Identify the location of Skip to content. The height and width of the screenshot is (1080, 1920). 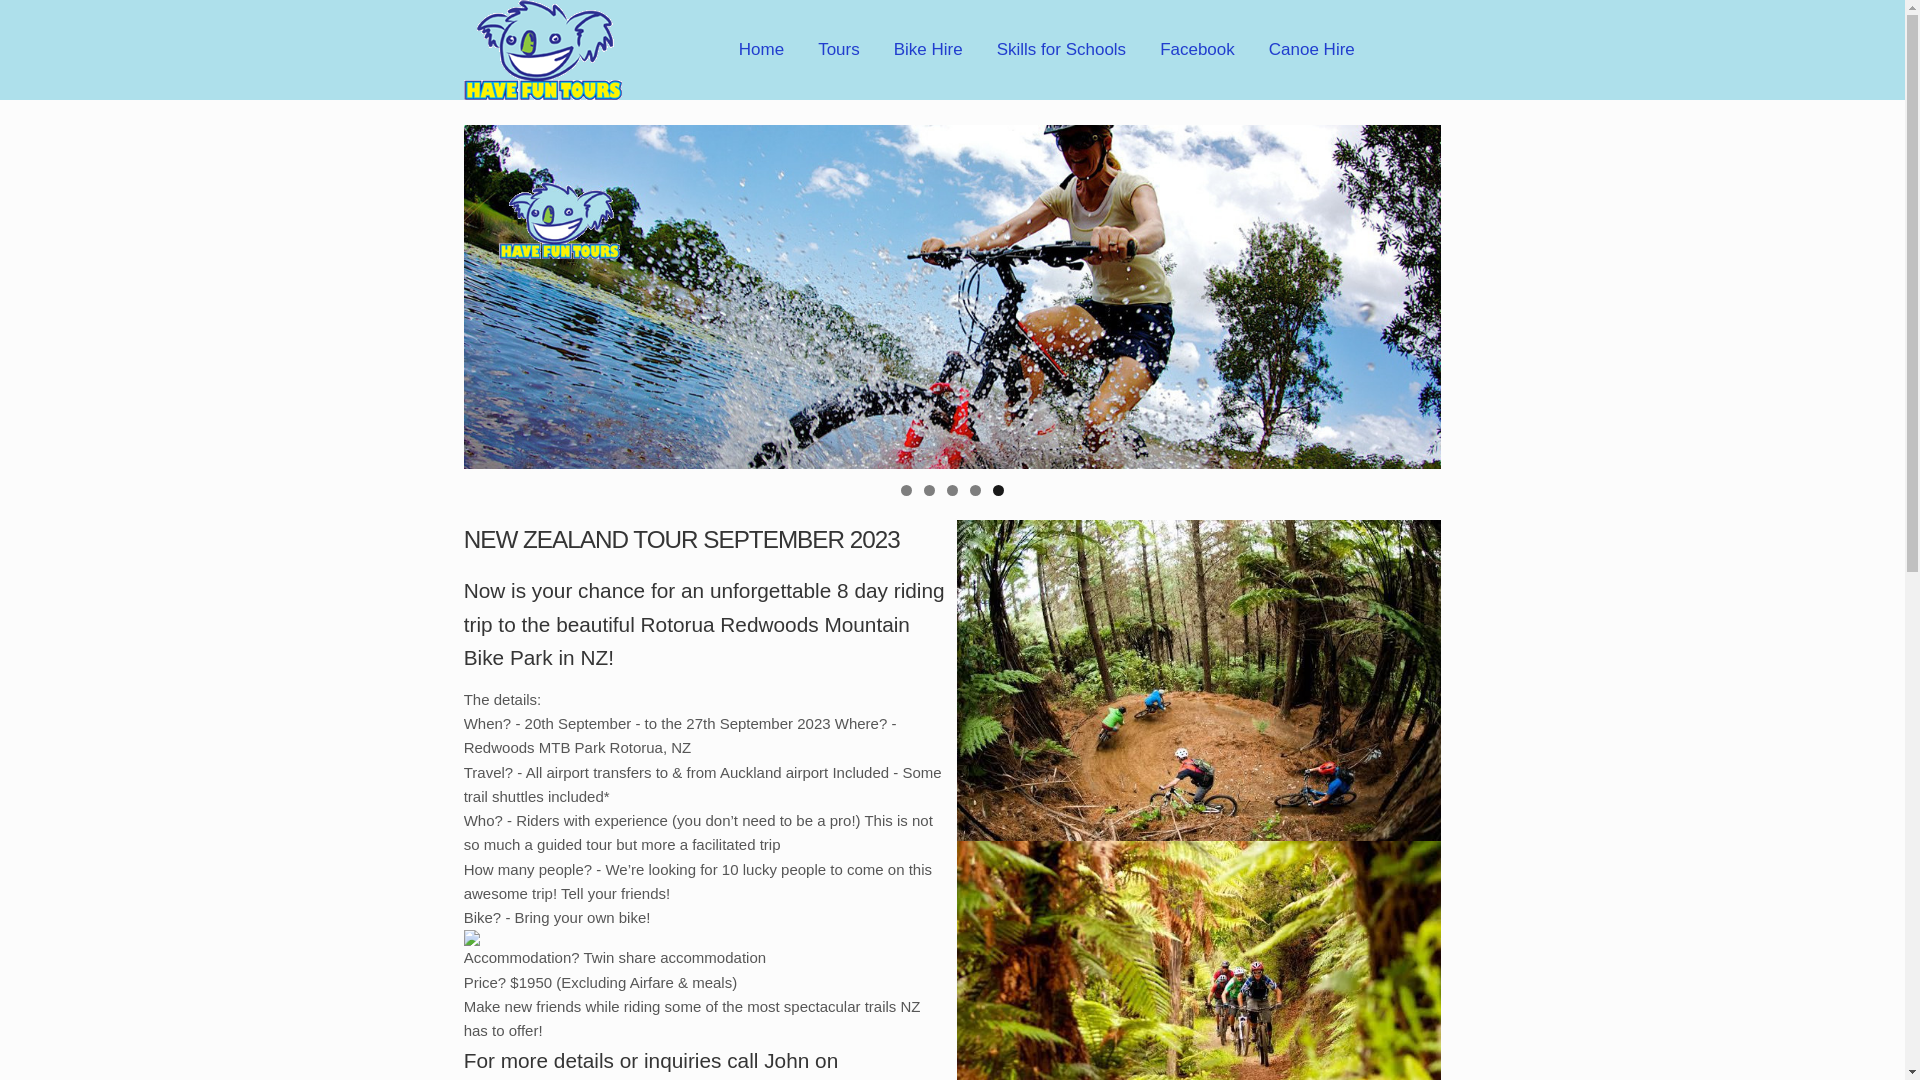
(514, 50).